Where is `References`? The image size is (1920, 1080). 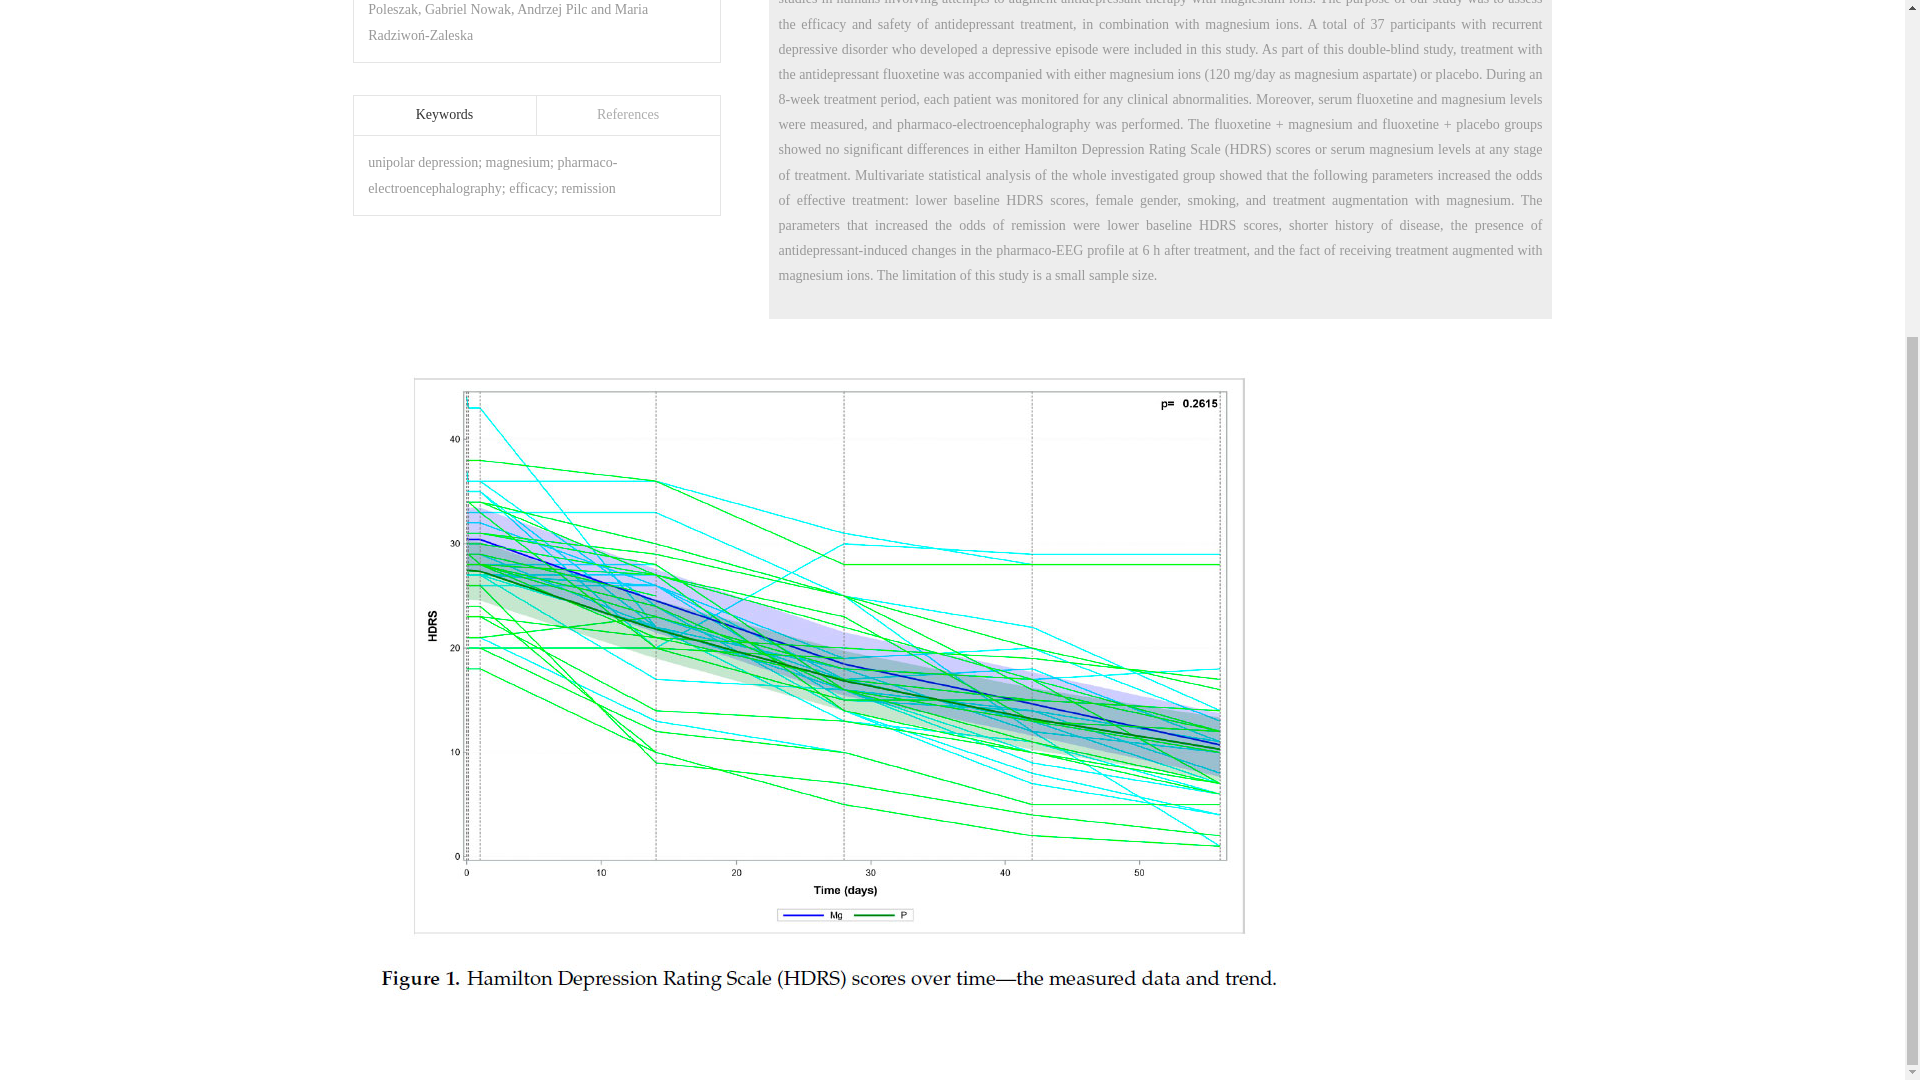 References is located at coordinates (626, 116).